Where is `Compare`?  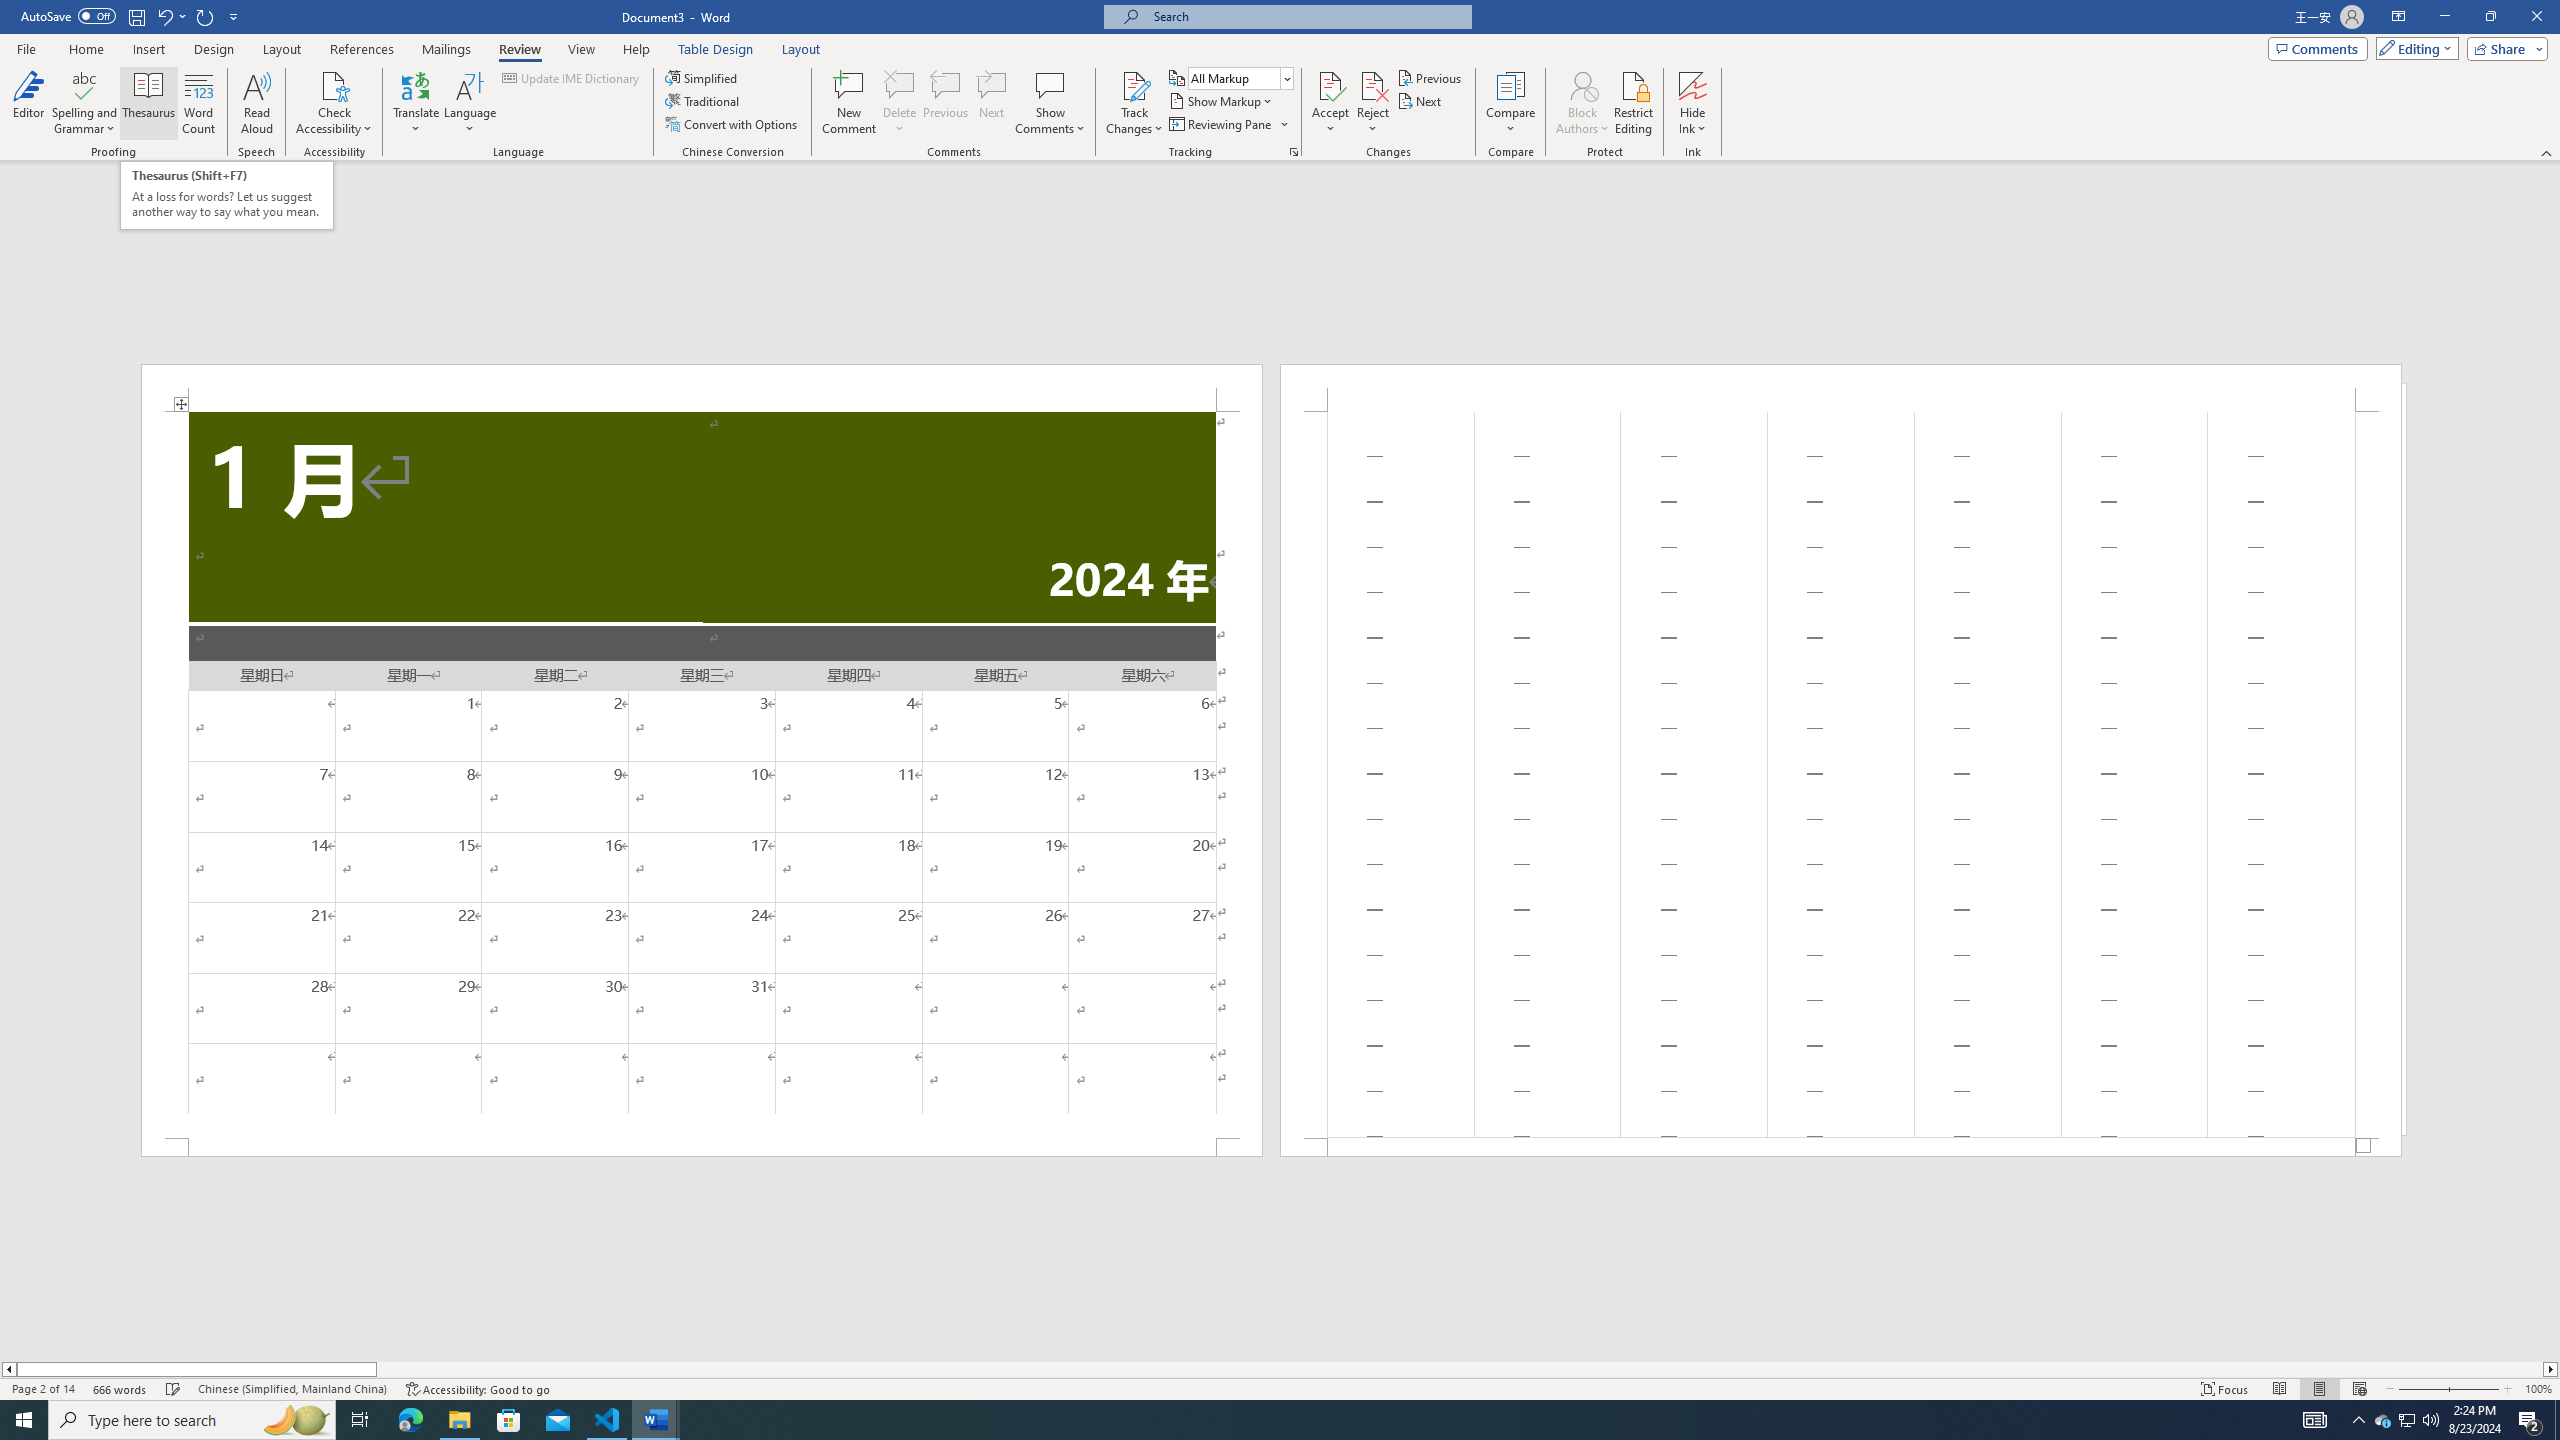 Compare is located at coordinates (1511, 103).